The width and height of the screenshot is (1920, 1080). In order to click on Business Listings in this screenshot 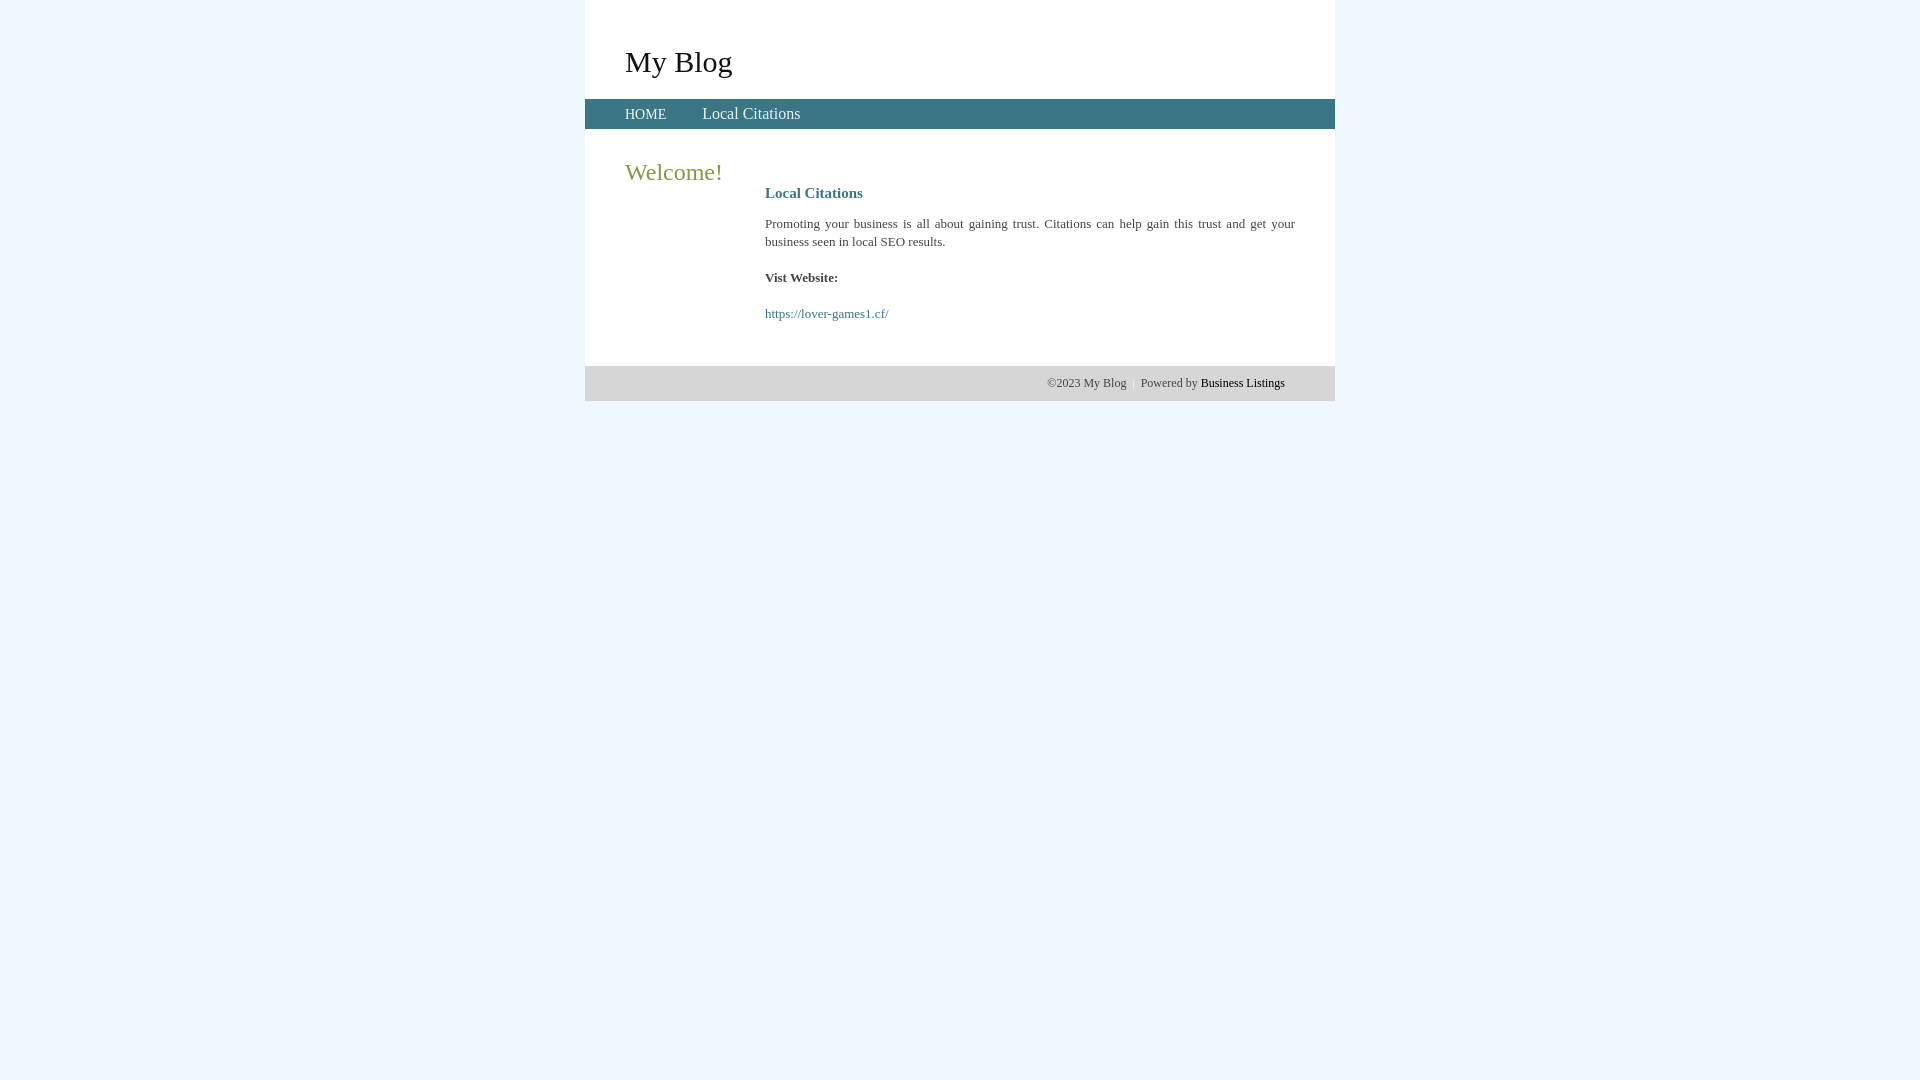, I will do `click(1243, 383)`.